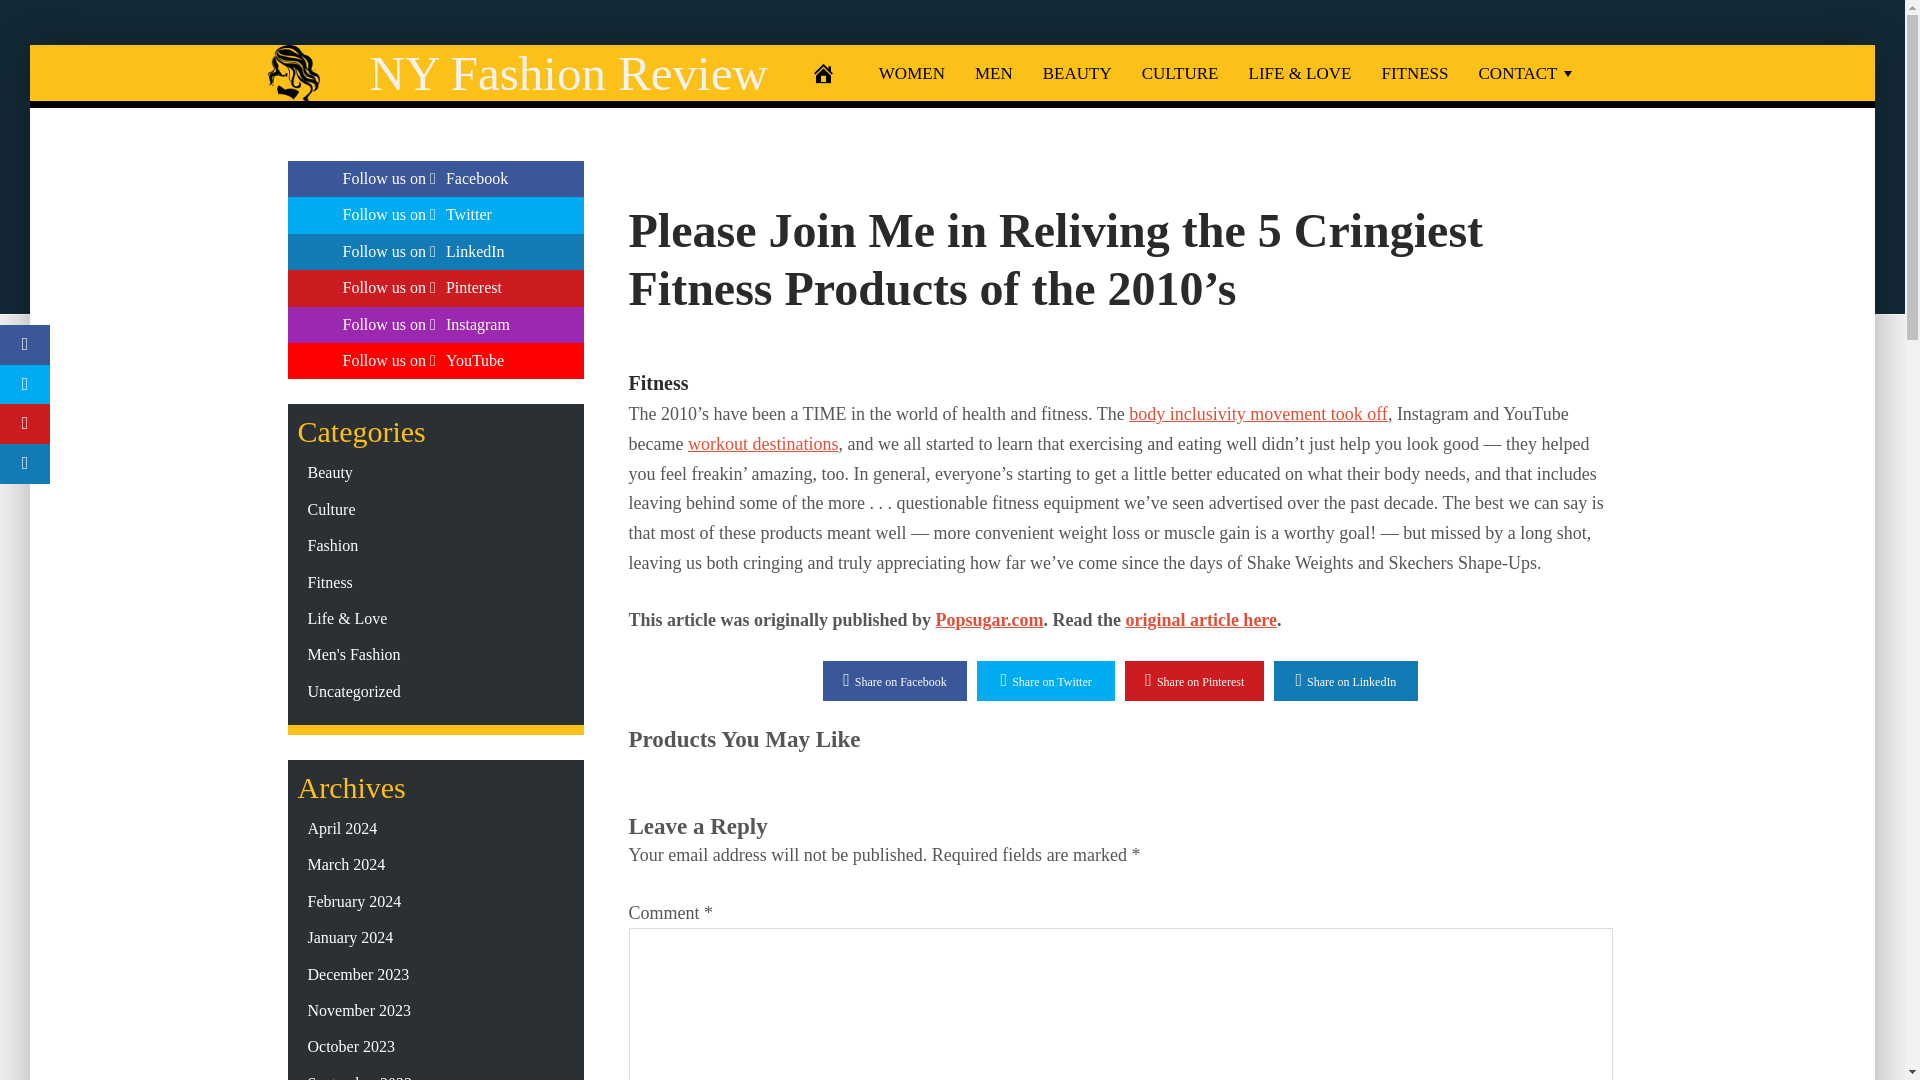  I want to click on NY Fashion Review, so click(569, 74).